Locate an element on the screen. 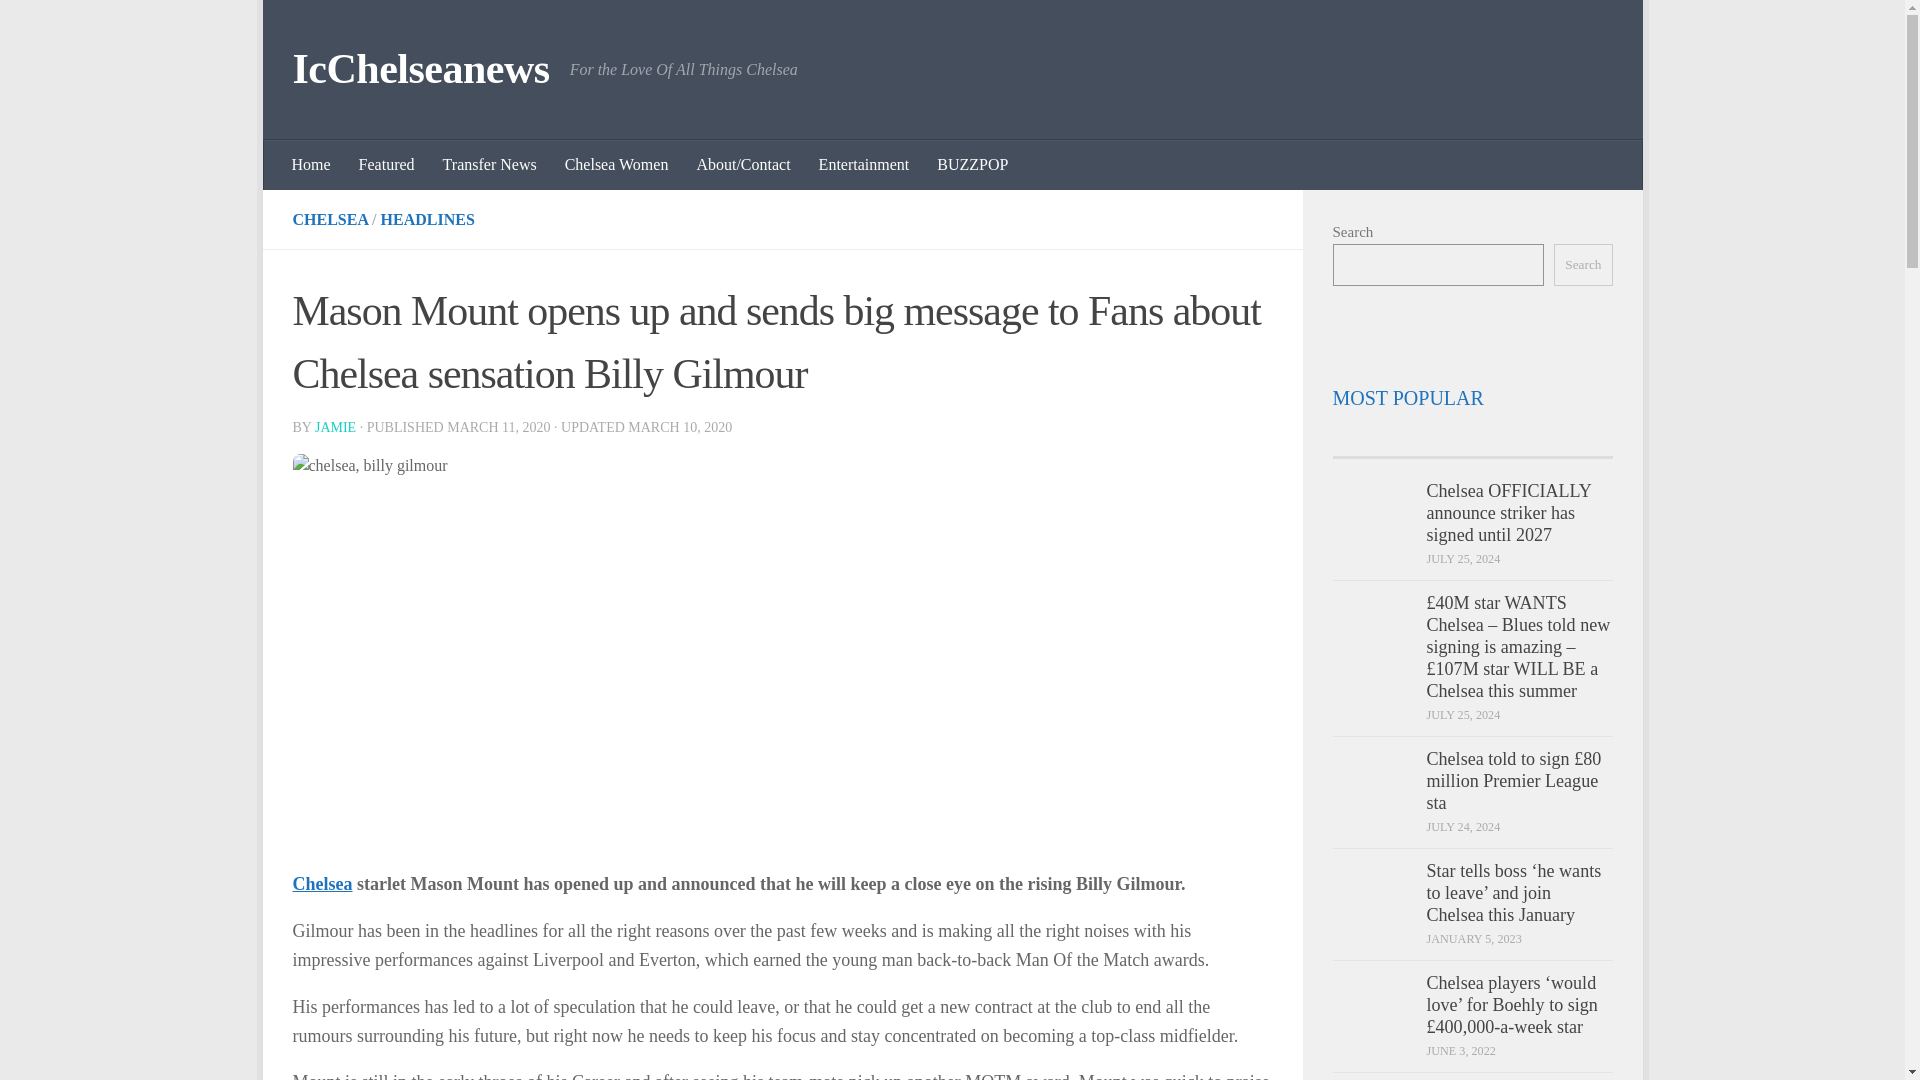 The width and height of the screenshot is (1920, 1080). HEADLINES is located at coordinates (427, 218).